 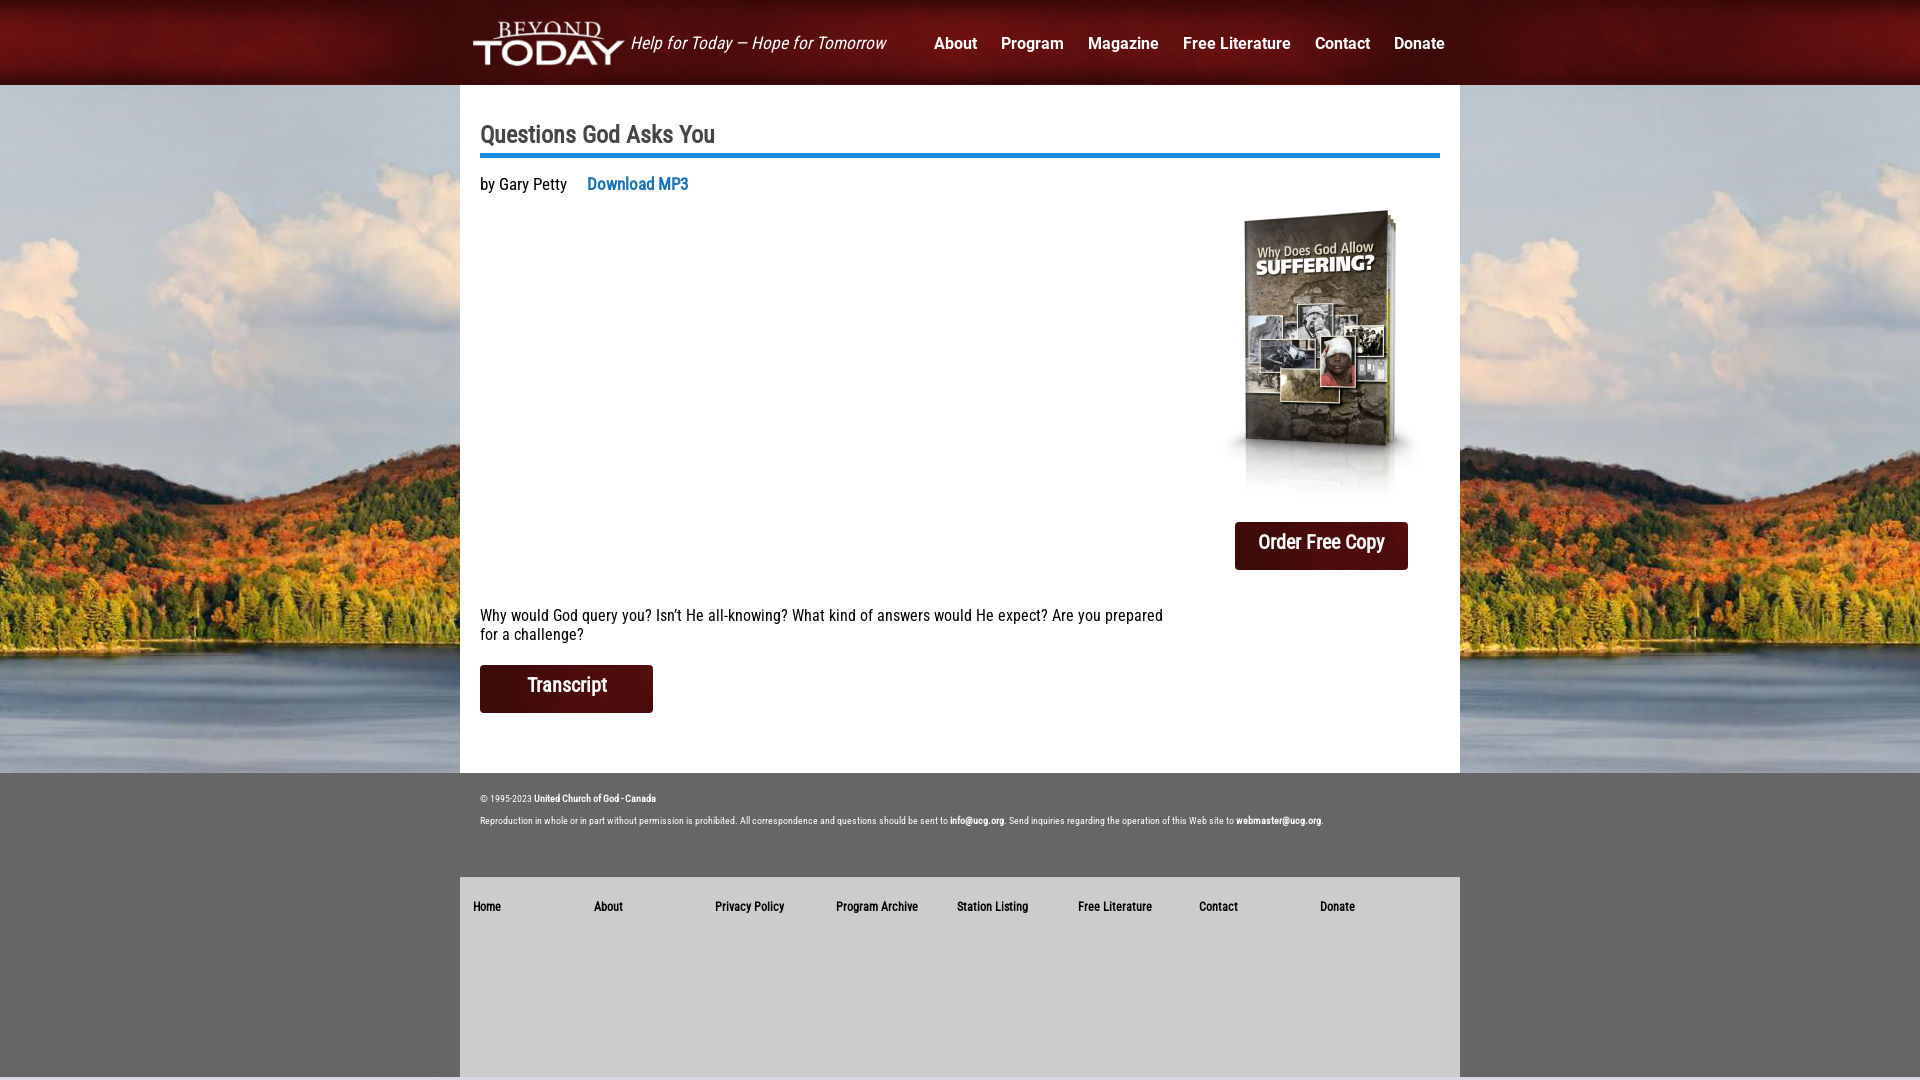 What do you see at coordinates (1124, 44) in the screenshot?
I see `  Magazine  ` at bounding box center [1124, 44].